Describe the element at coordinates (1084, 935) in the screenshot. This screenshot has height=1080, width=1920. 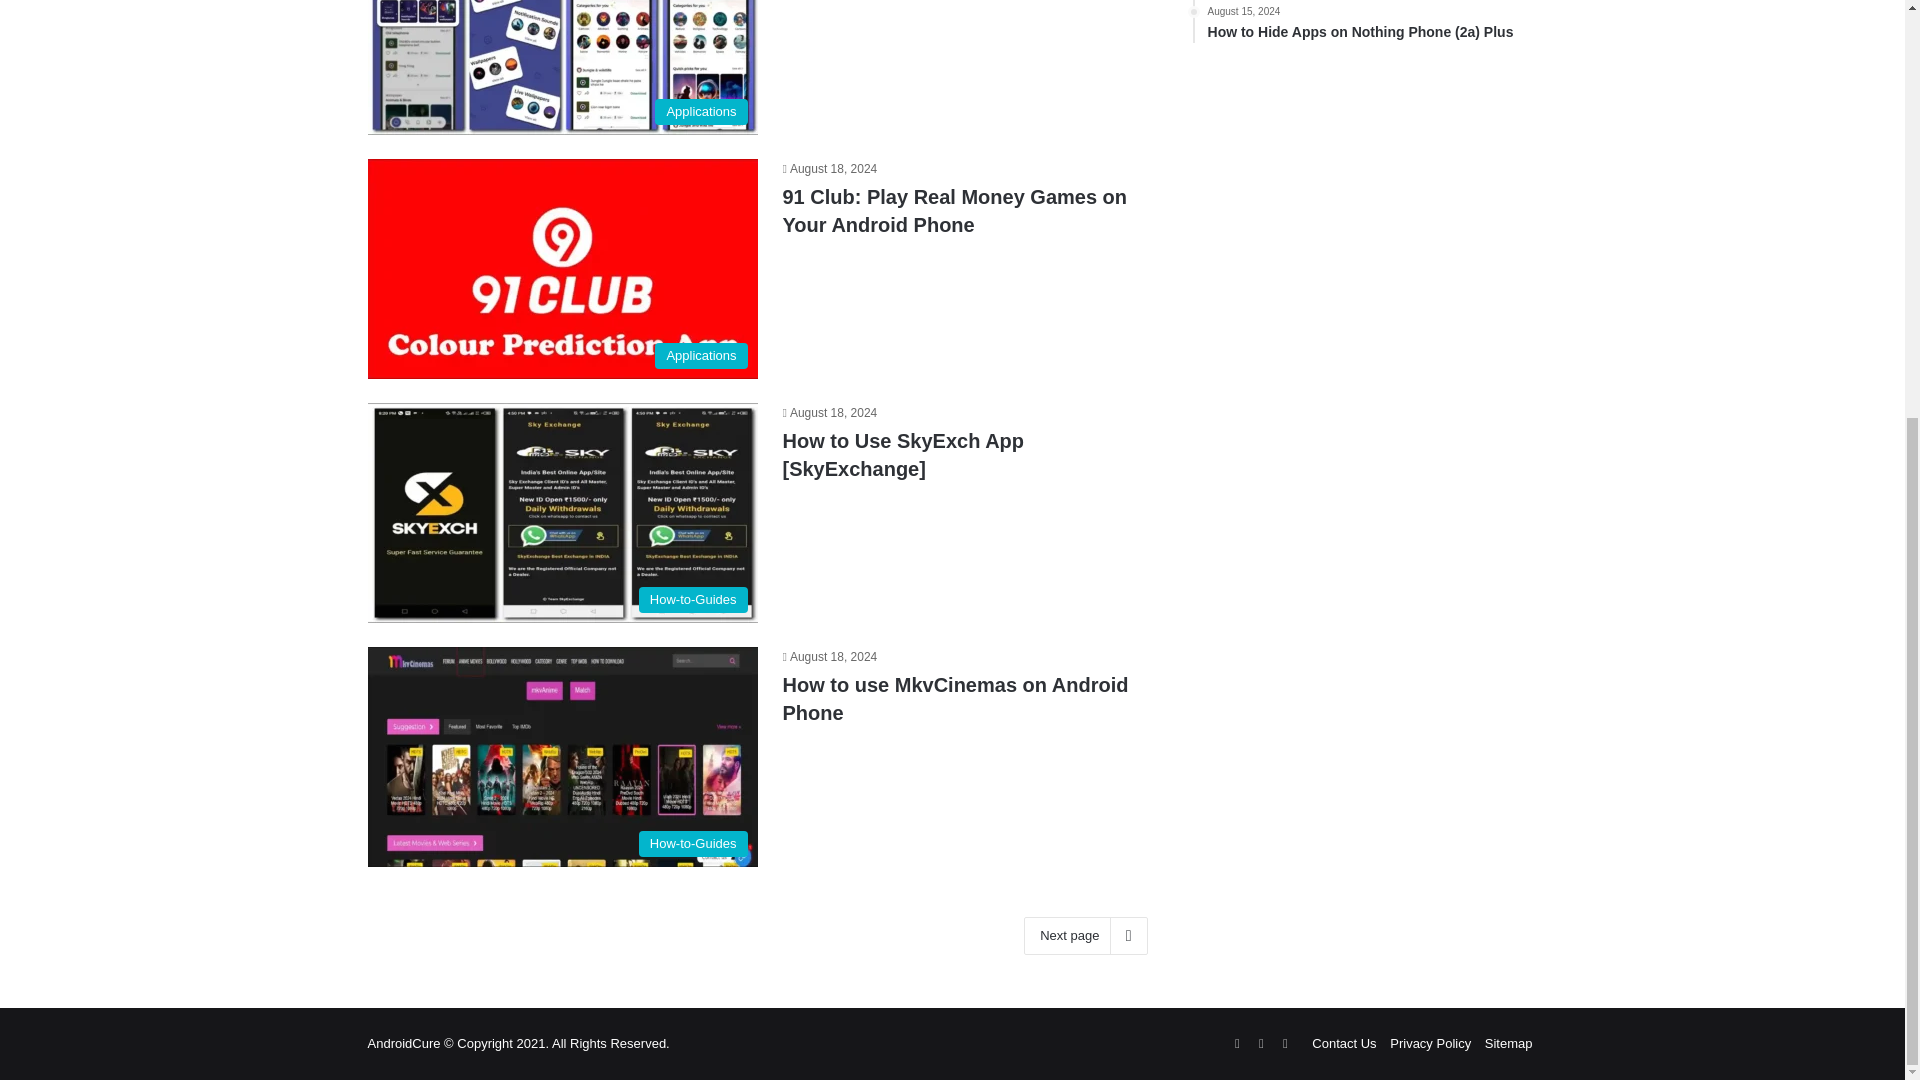
I see `Next page` at that location.